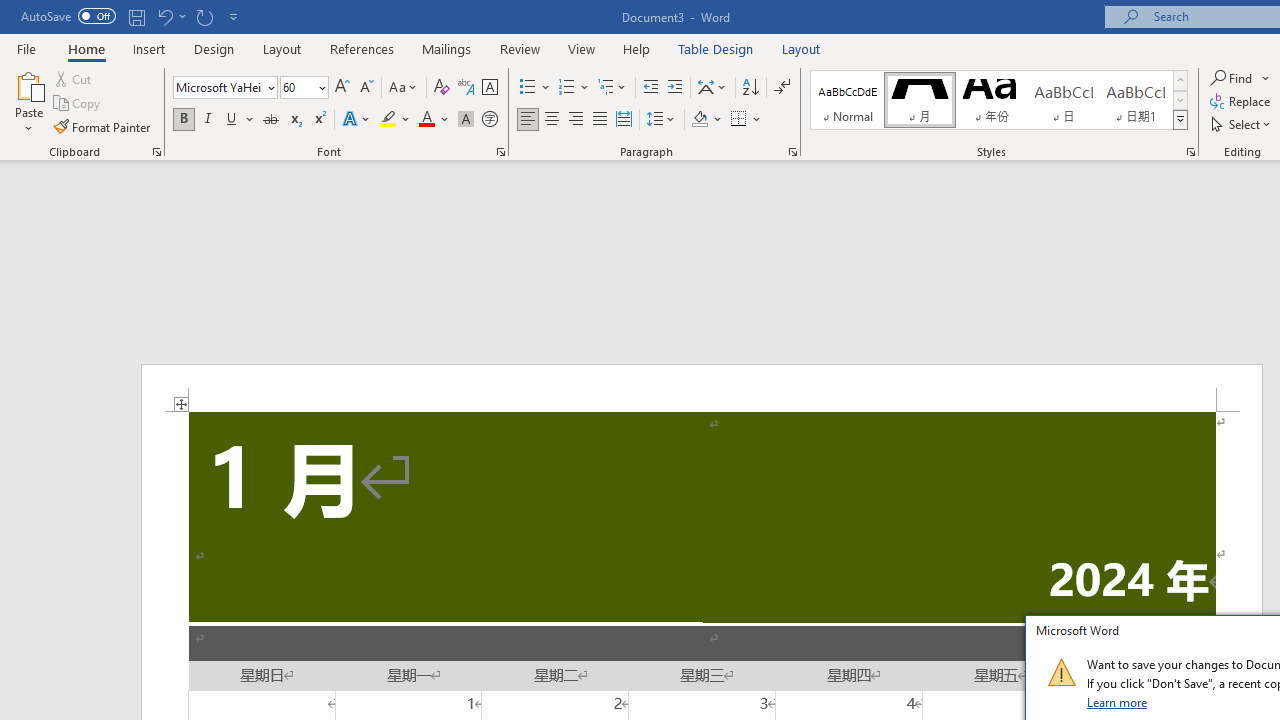 The image size is (1280, 720). I want to click on Repeat Style, so click(204, 16).